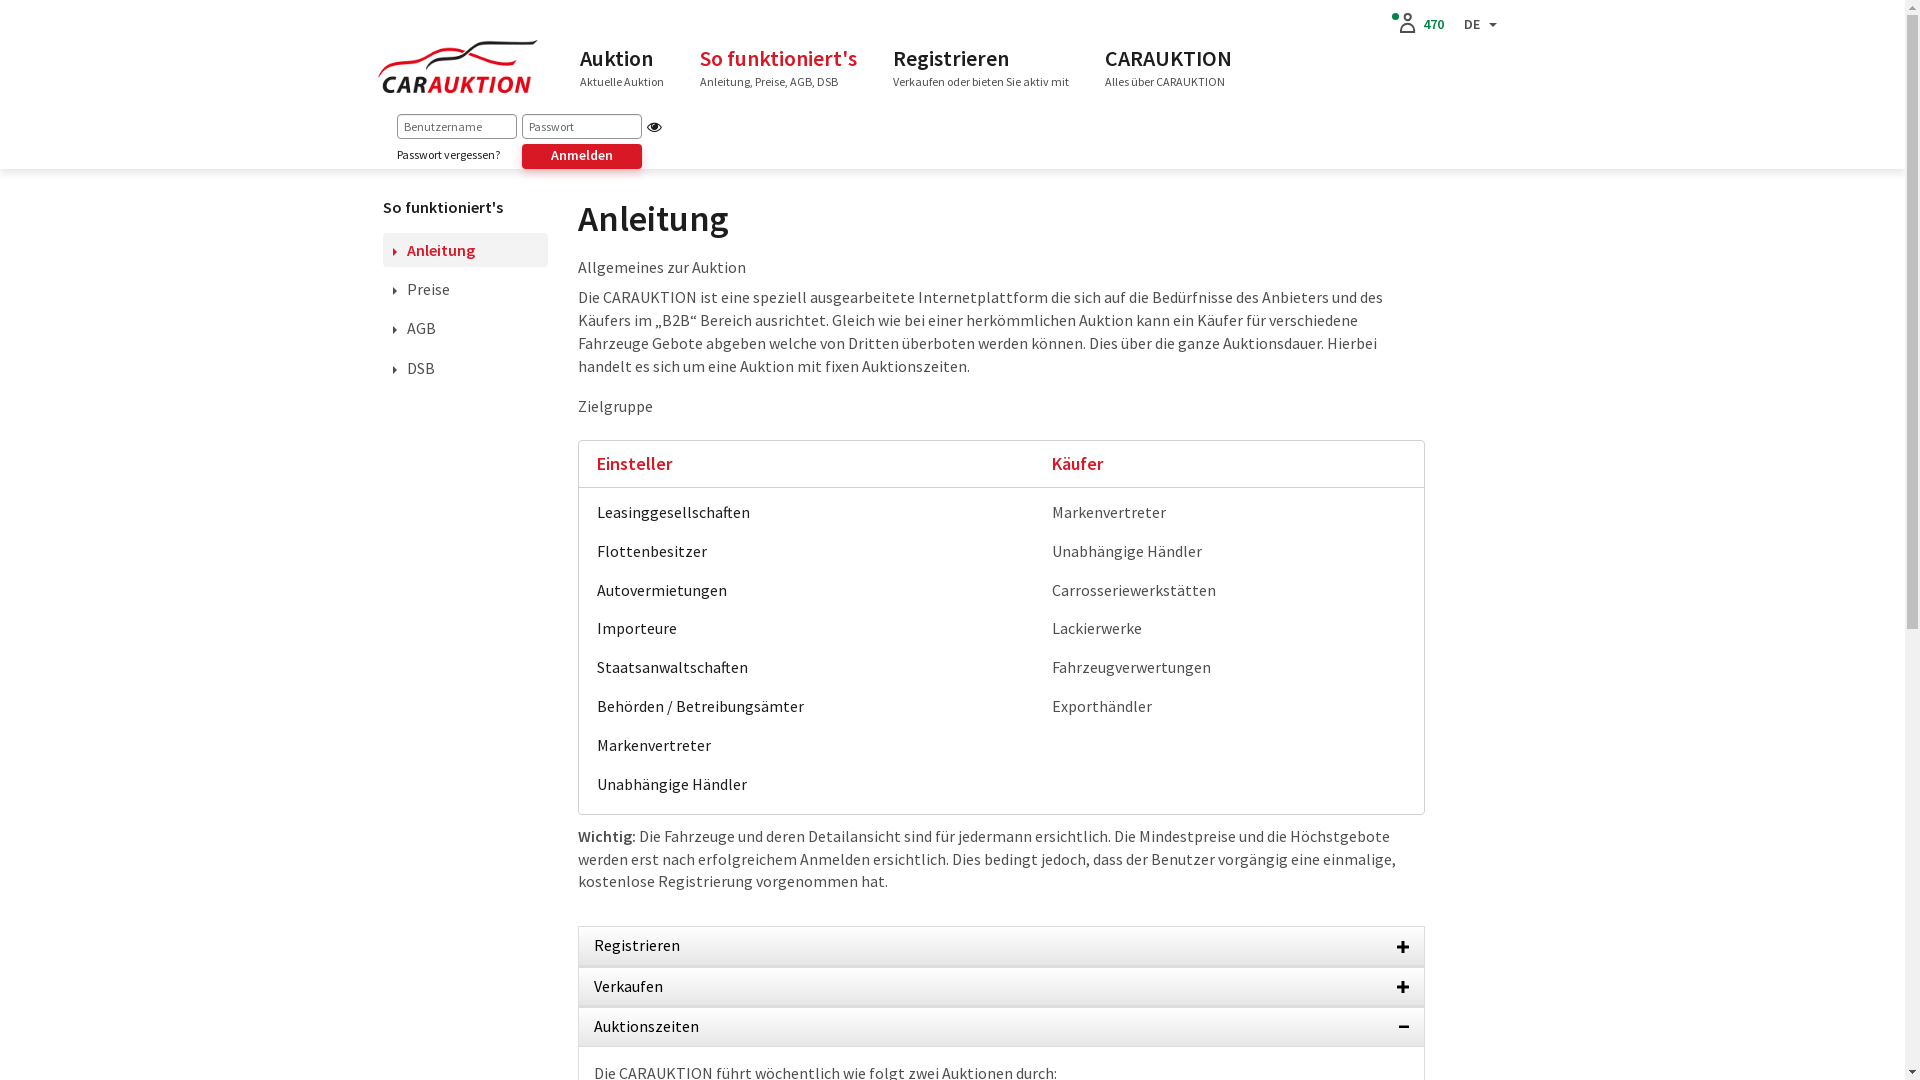 This screenshot has height=1080, width=1920. Describe the element at coordinates (1002, 1026) in the screenshot. I see `Auktionszeiten` at that location.